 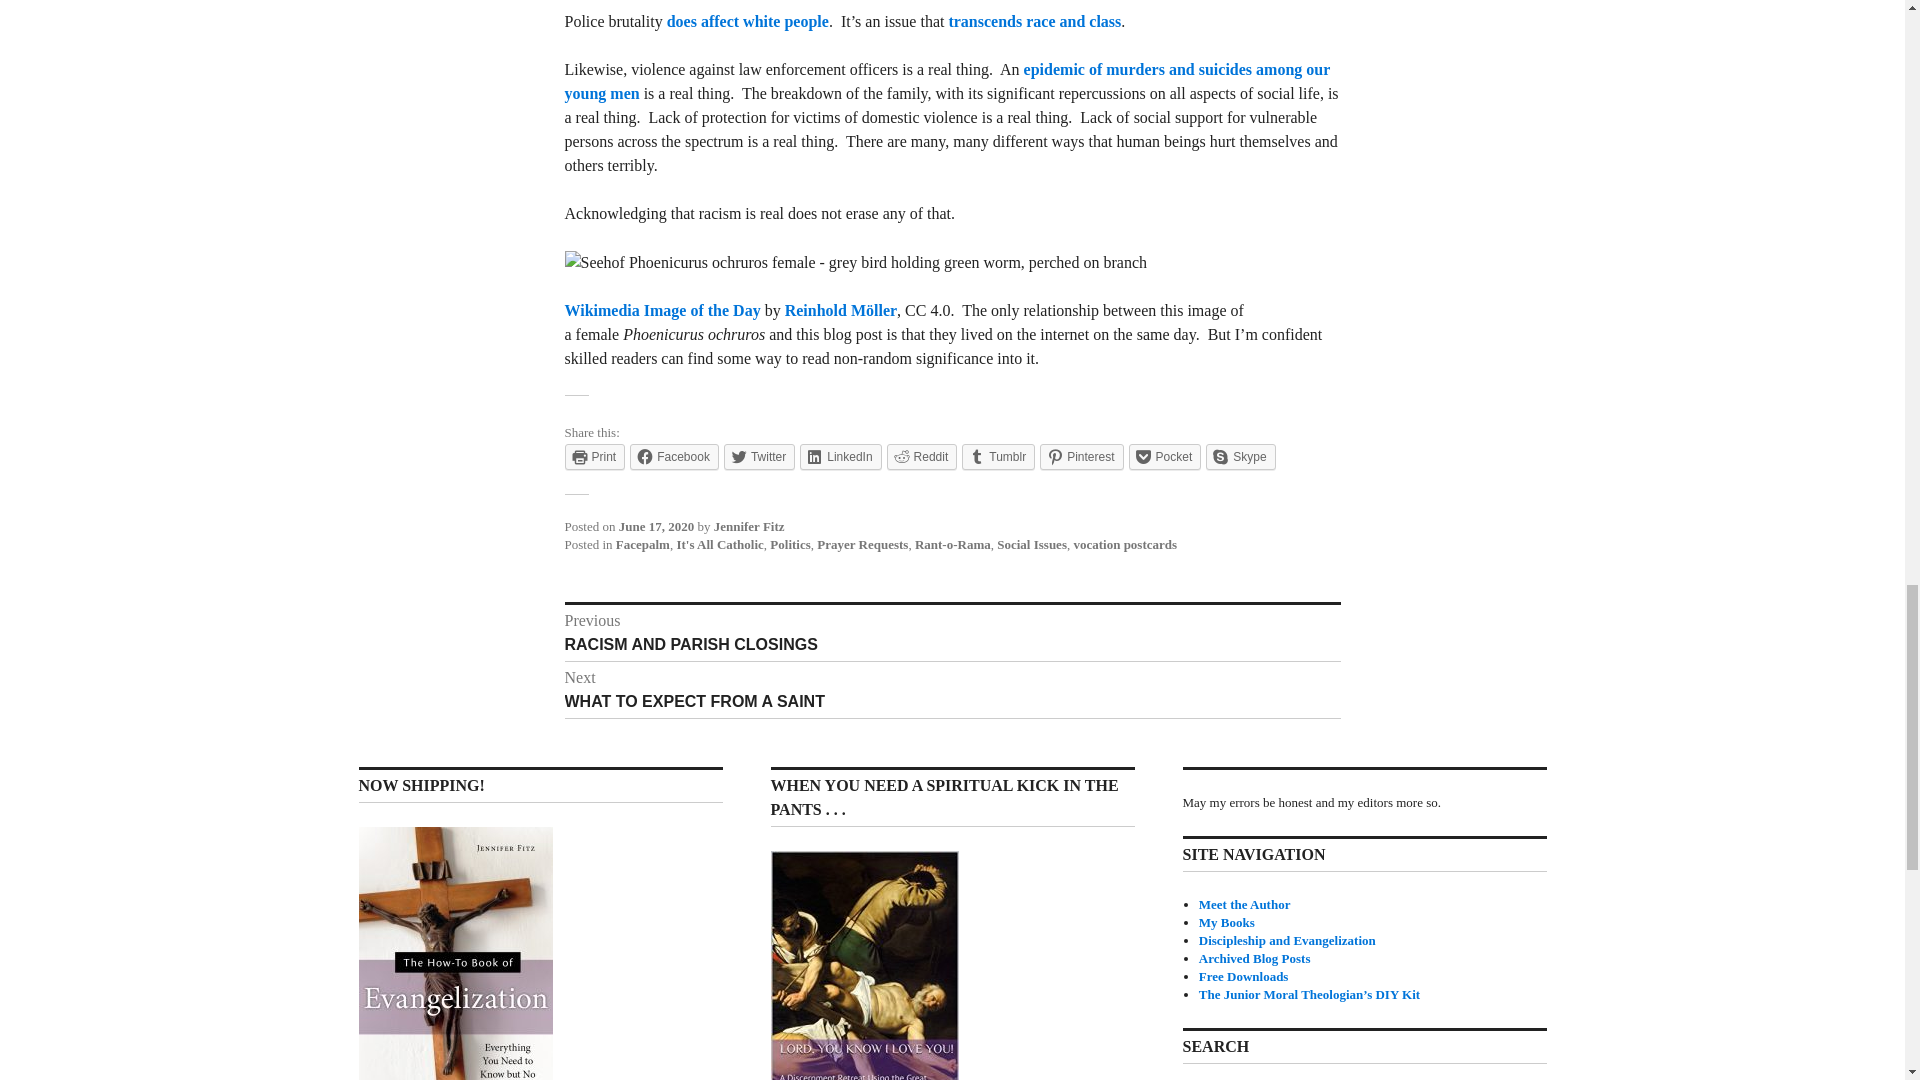 What do you see at coordinates (947, 80) in the screenshot?
I see `epidemic of murders and suicides among our young men` at bounding box center [947, 80].